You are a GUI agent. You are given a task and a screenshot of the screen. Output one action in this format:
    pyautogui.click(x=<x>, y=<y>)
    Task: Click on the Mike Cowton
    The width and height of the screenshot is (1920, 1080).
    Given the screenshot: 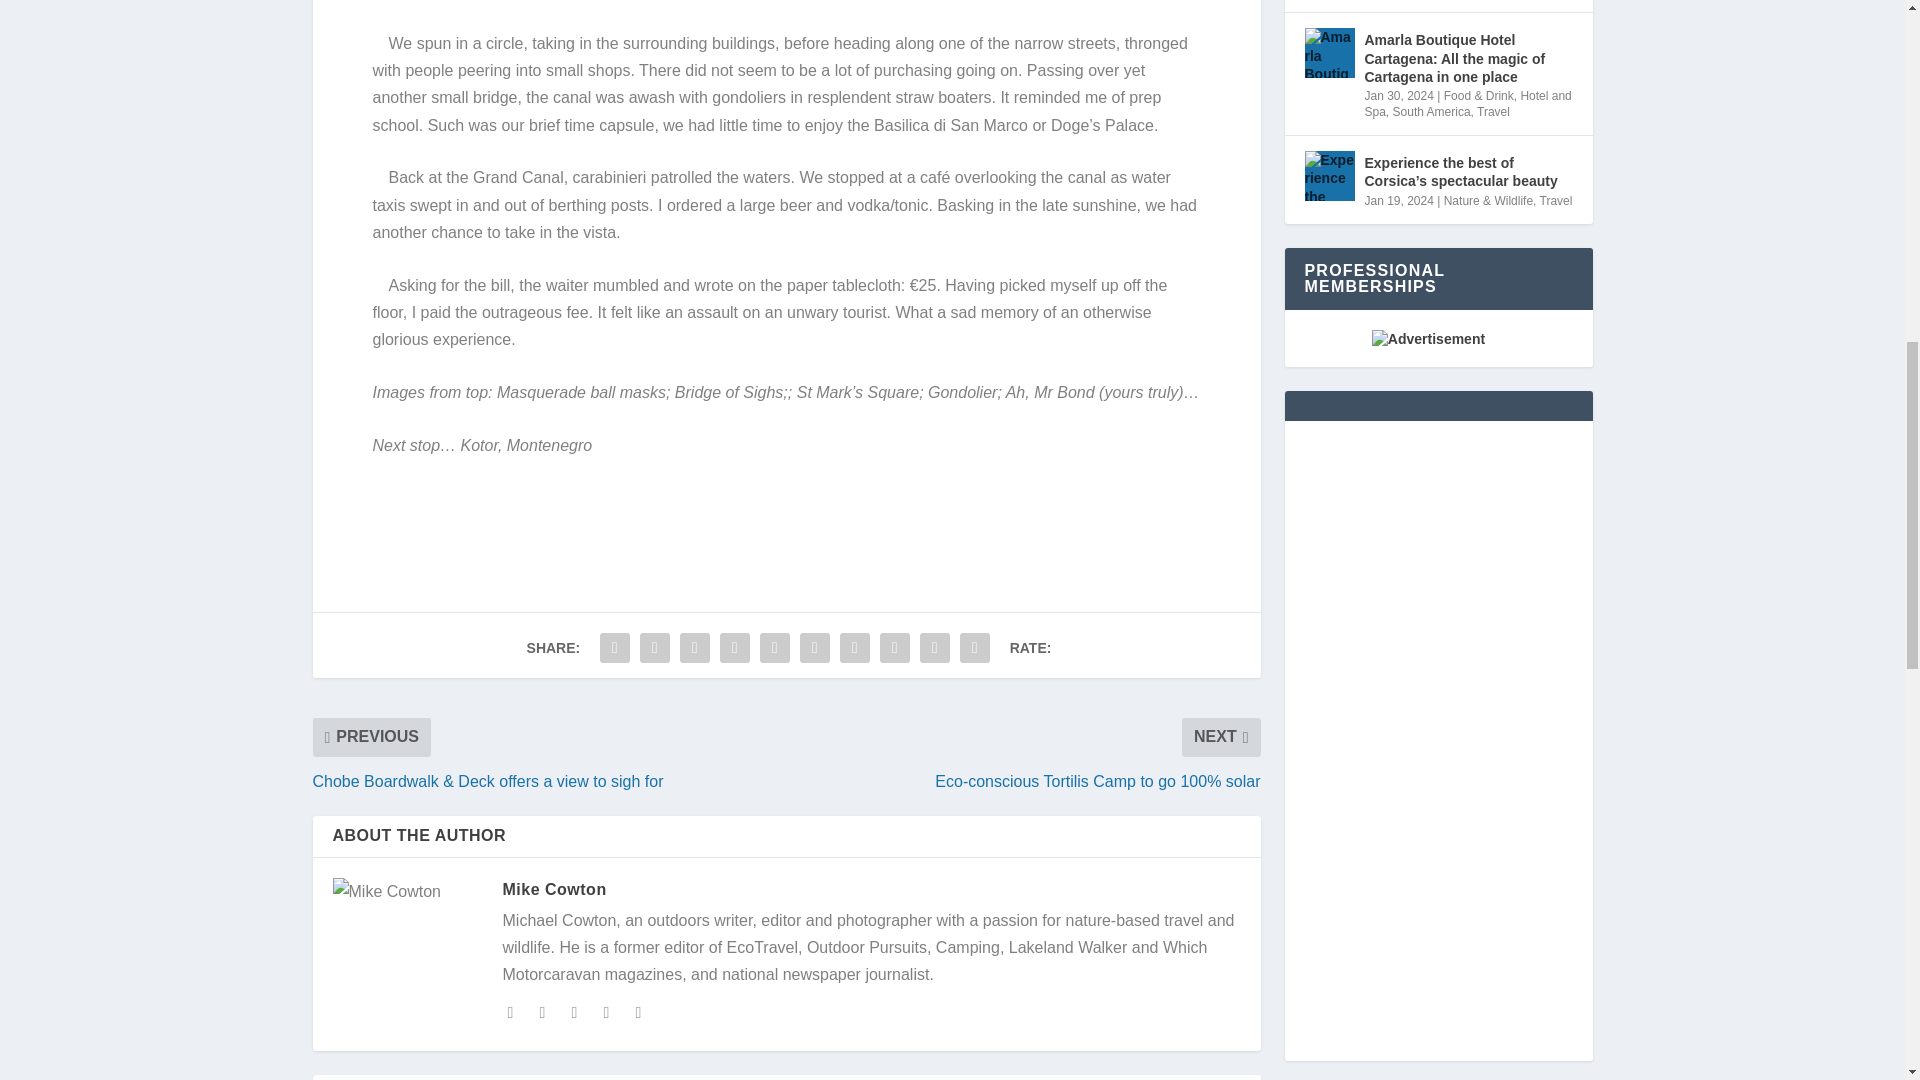 What is the action you would take?
    pyautogui.click(x=554, y=889)
    